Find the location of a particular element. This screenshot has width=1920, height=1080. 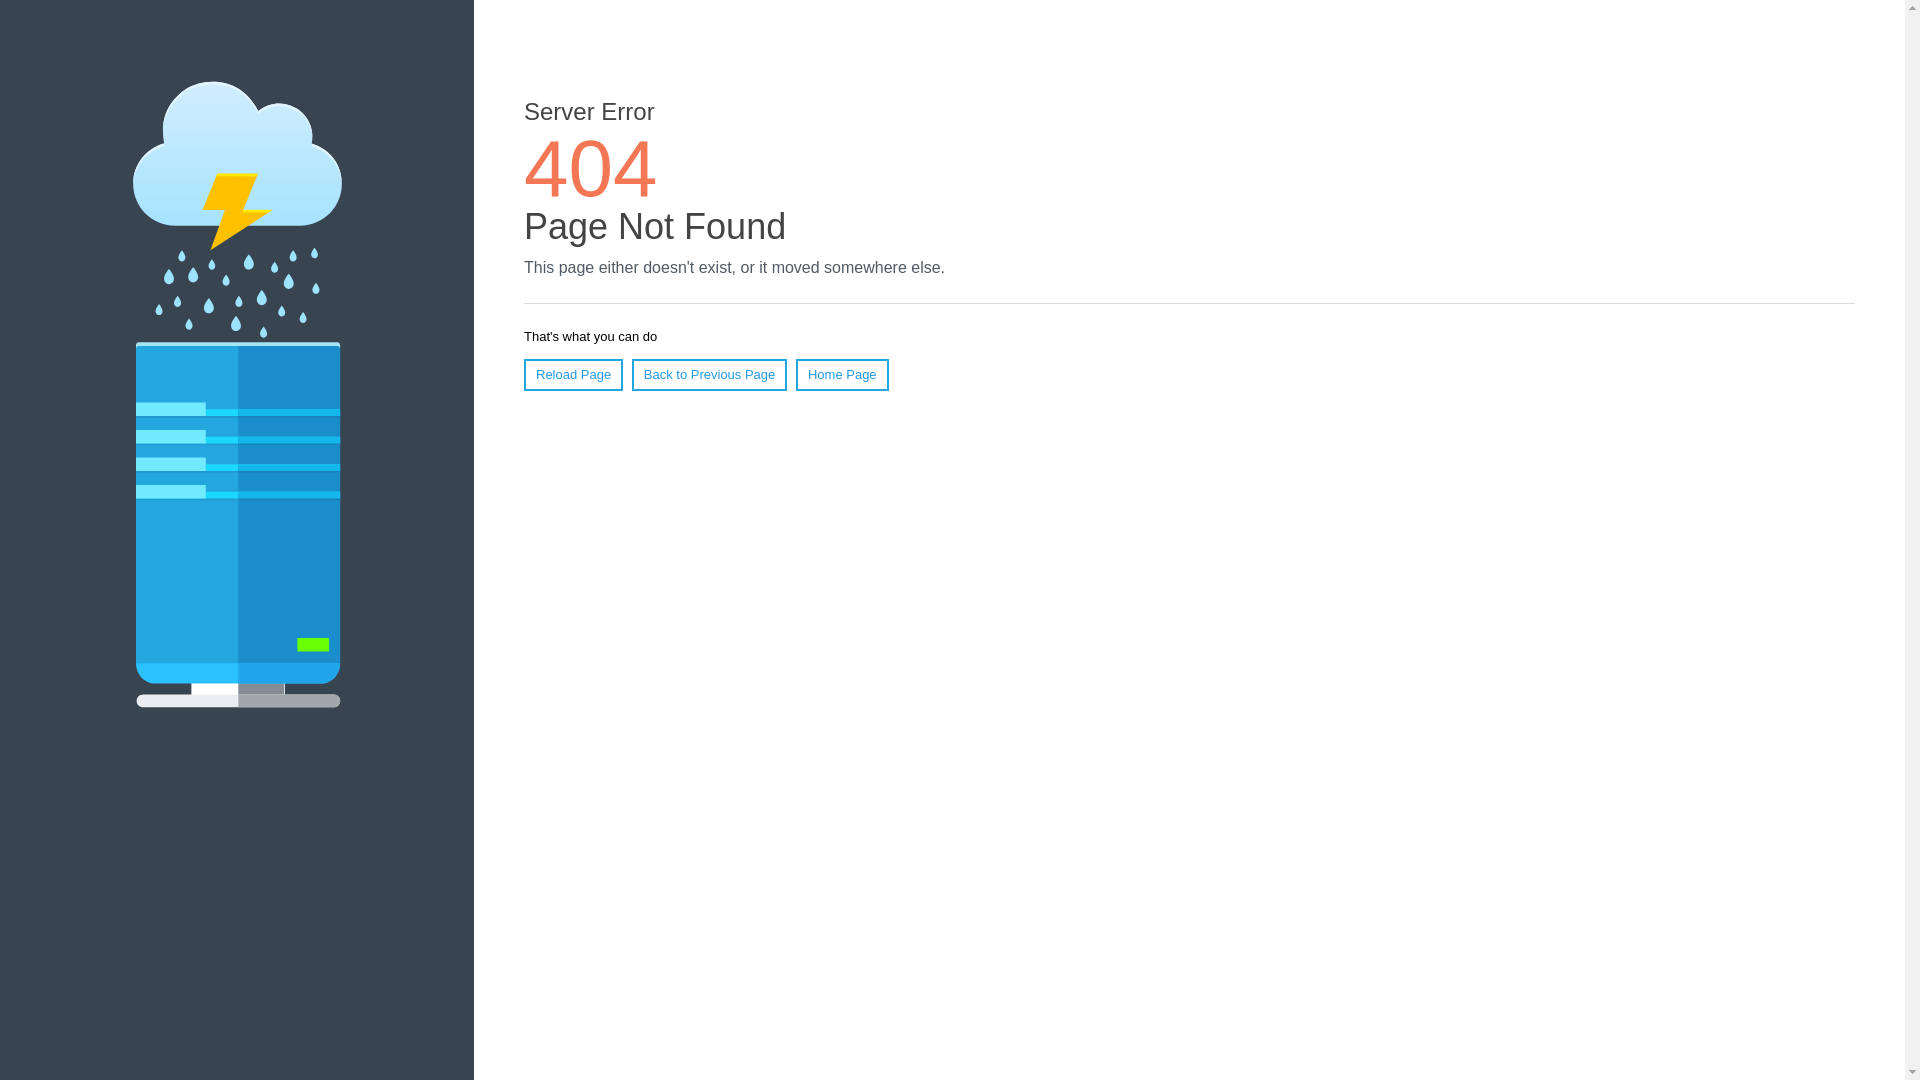

Reload Page is located at coordinates (573, 374).